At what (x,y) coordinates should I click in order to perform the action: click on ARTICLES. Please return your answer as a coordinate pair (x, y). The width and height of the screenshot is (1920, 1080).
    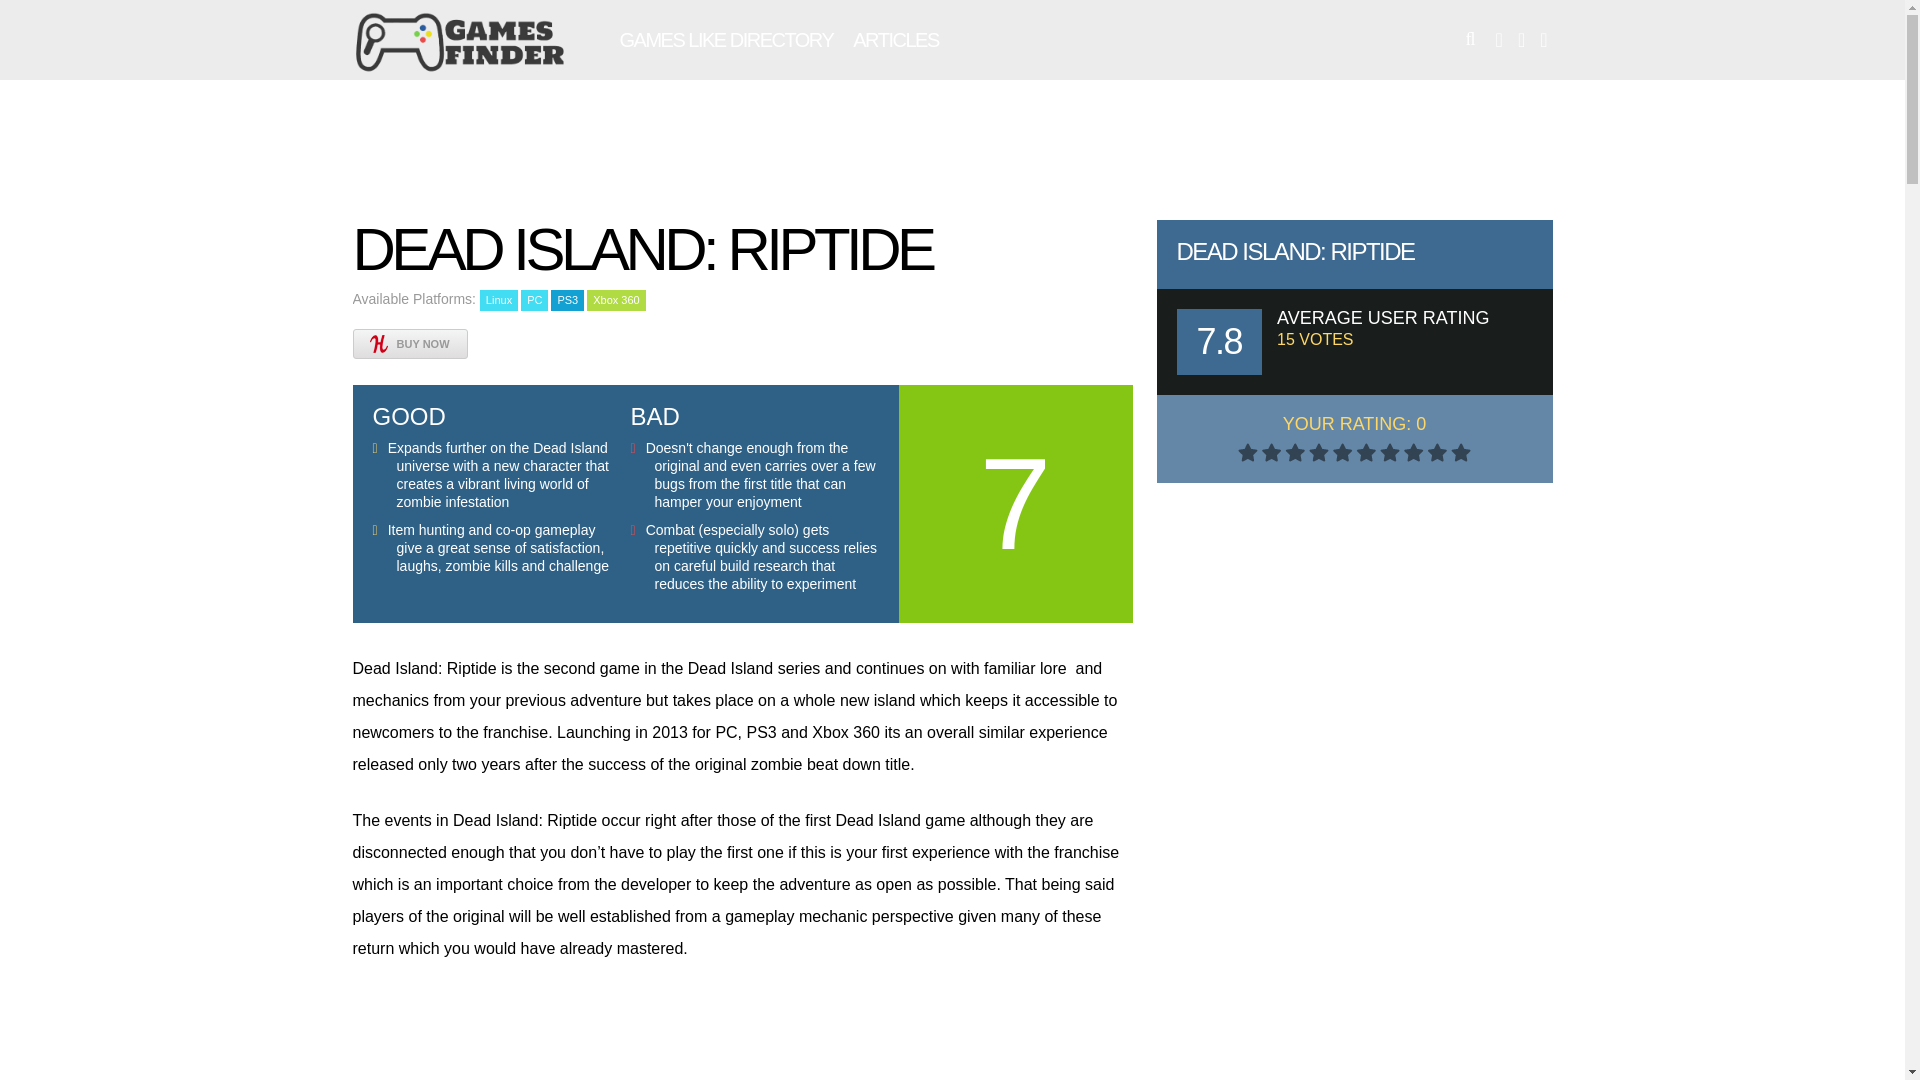
    Looking at the image, I should click on (895, 40).